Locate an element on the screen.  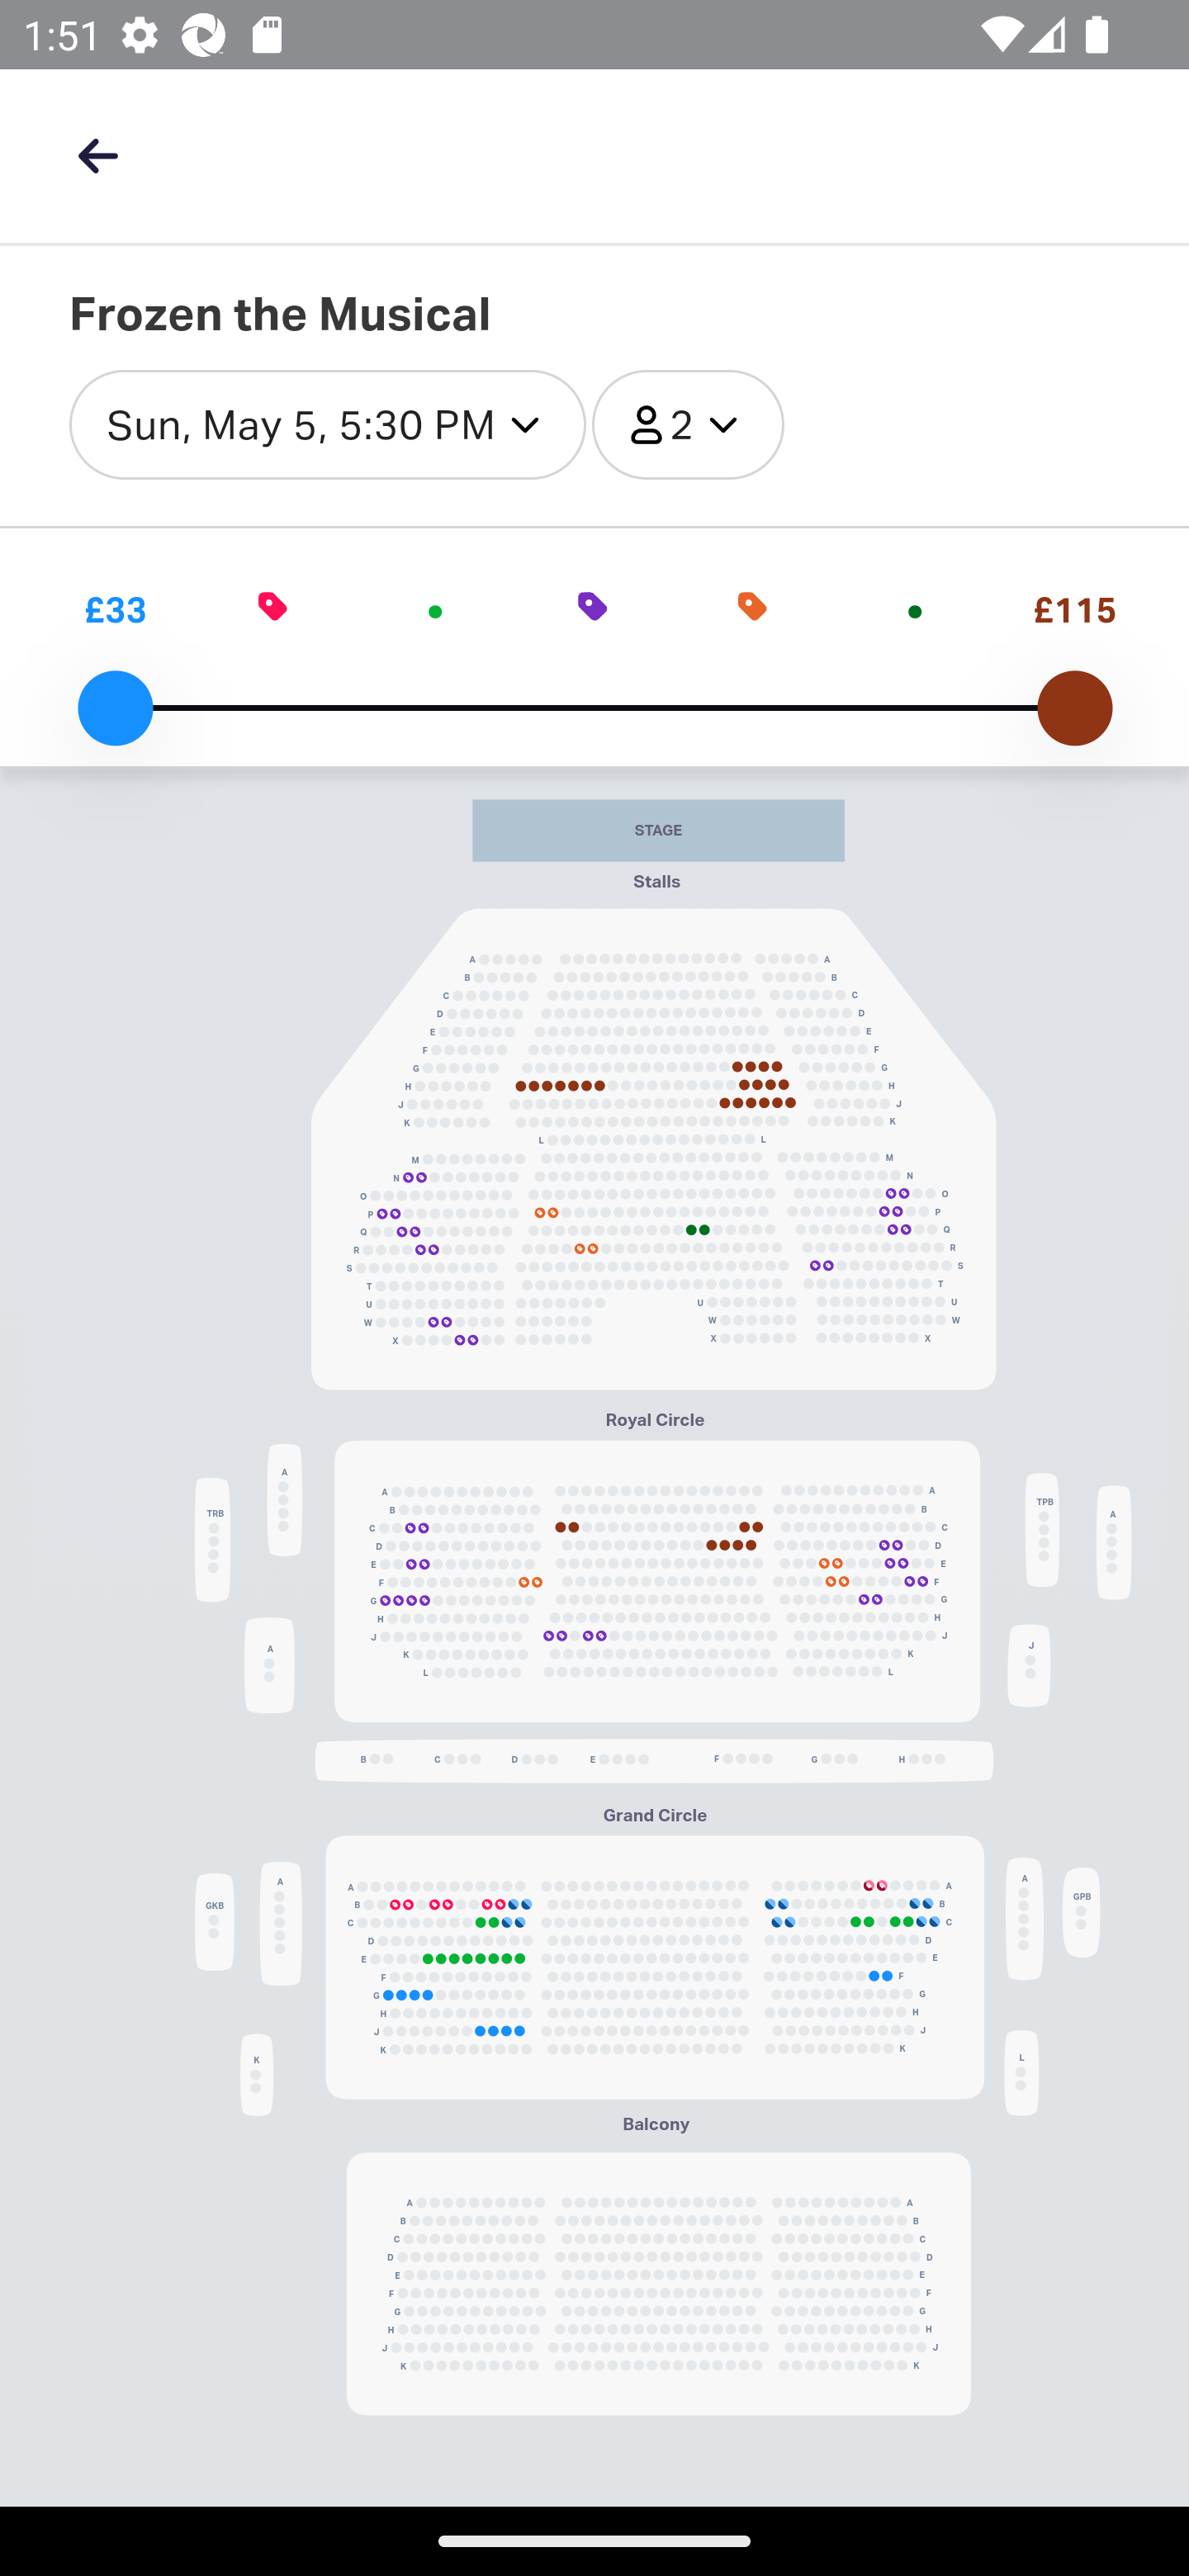
H G F E D C B is located at coordinates (654, 1759).